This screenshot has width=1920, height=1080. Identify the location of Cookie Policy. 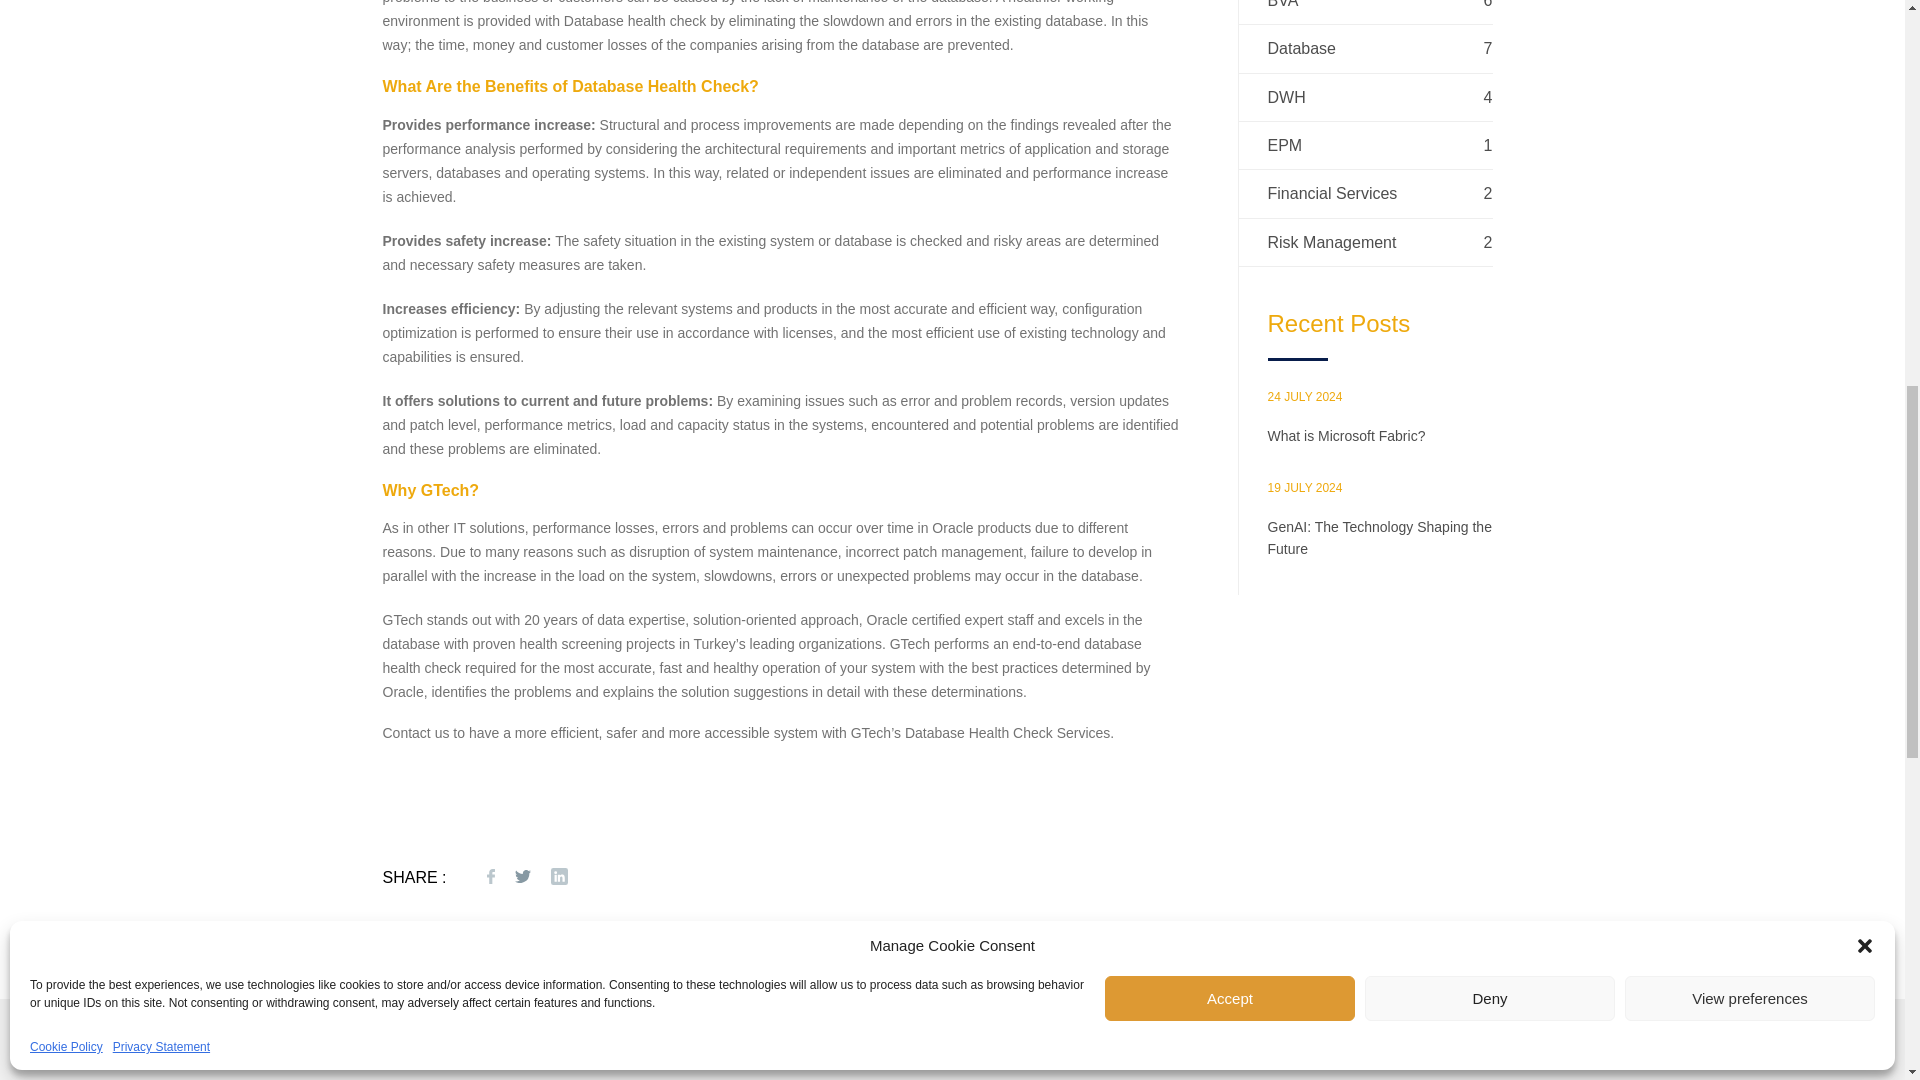
(66, 508).